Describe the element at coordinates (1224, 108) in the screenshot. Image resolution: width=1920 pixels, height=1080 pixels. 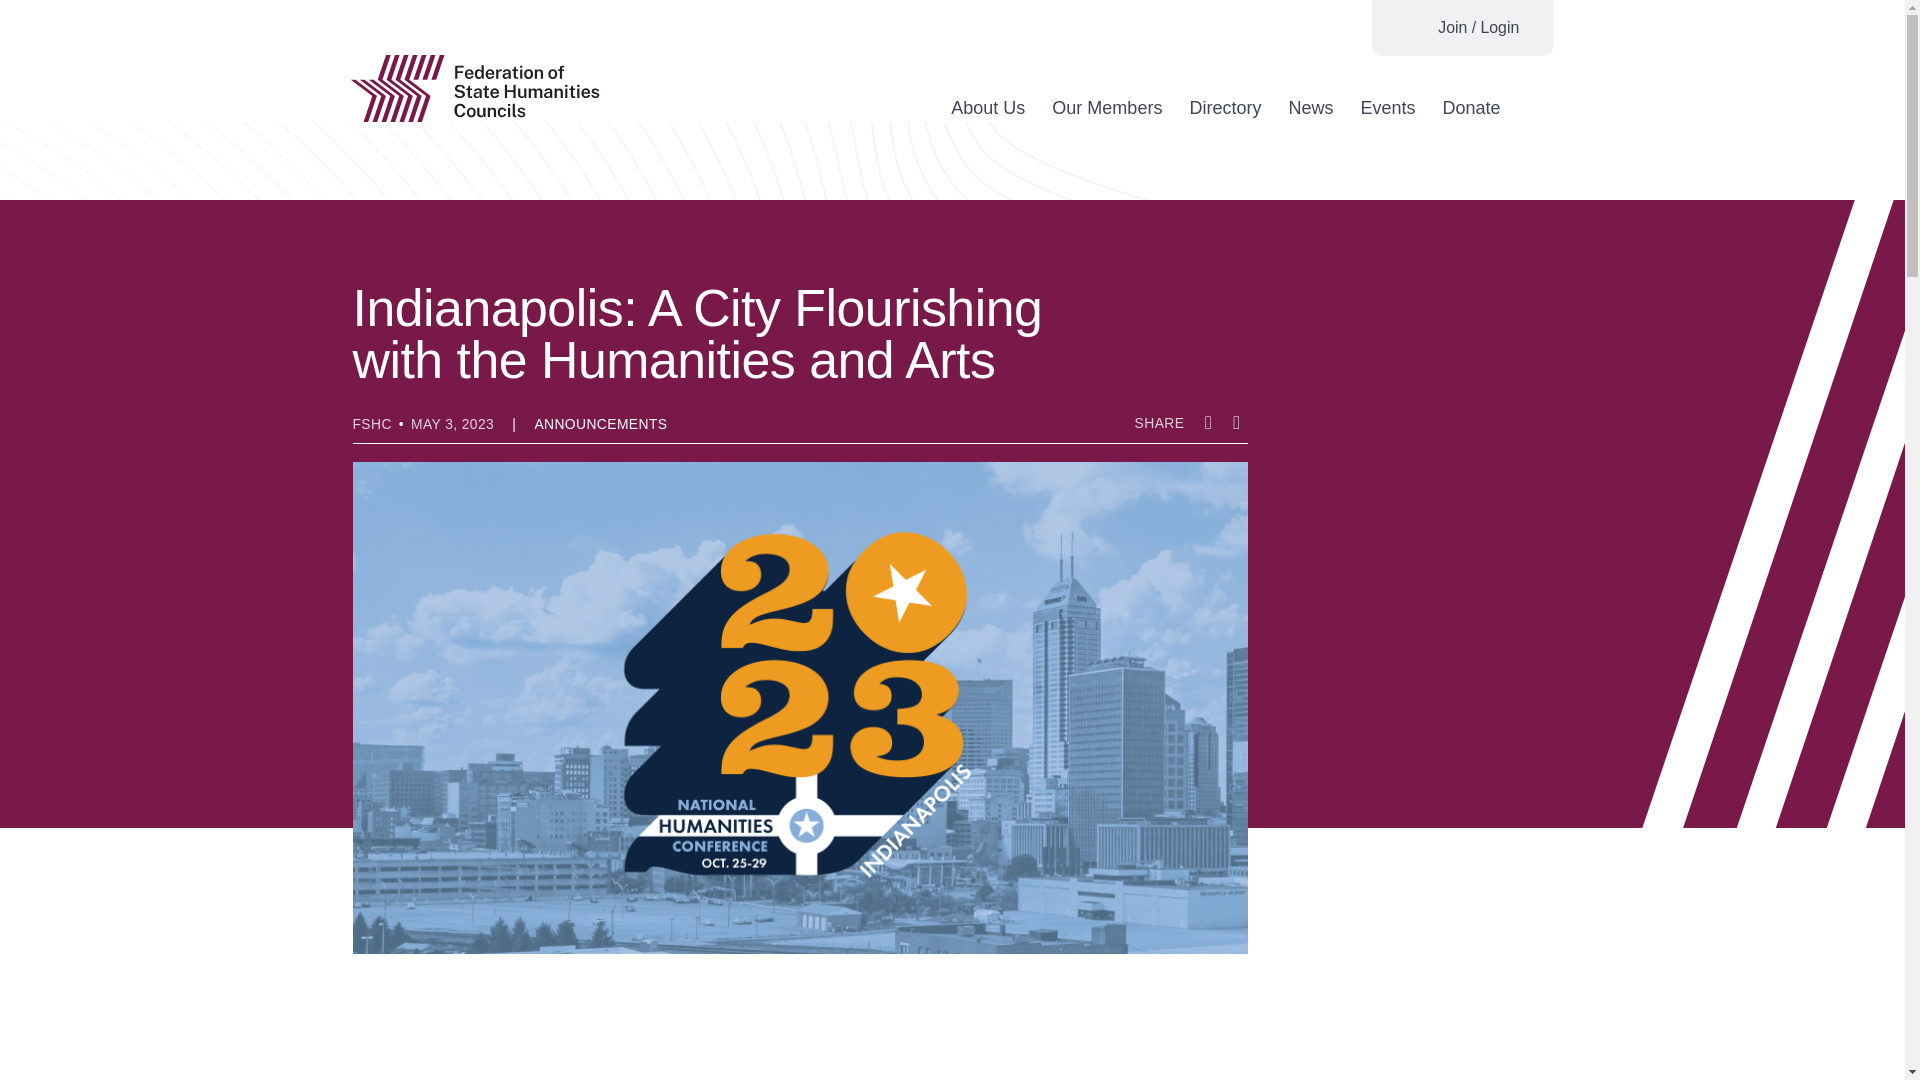
I see `Directory` at that location.